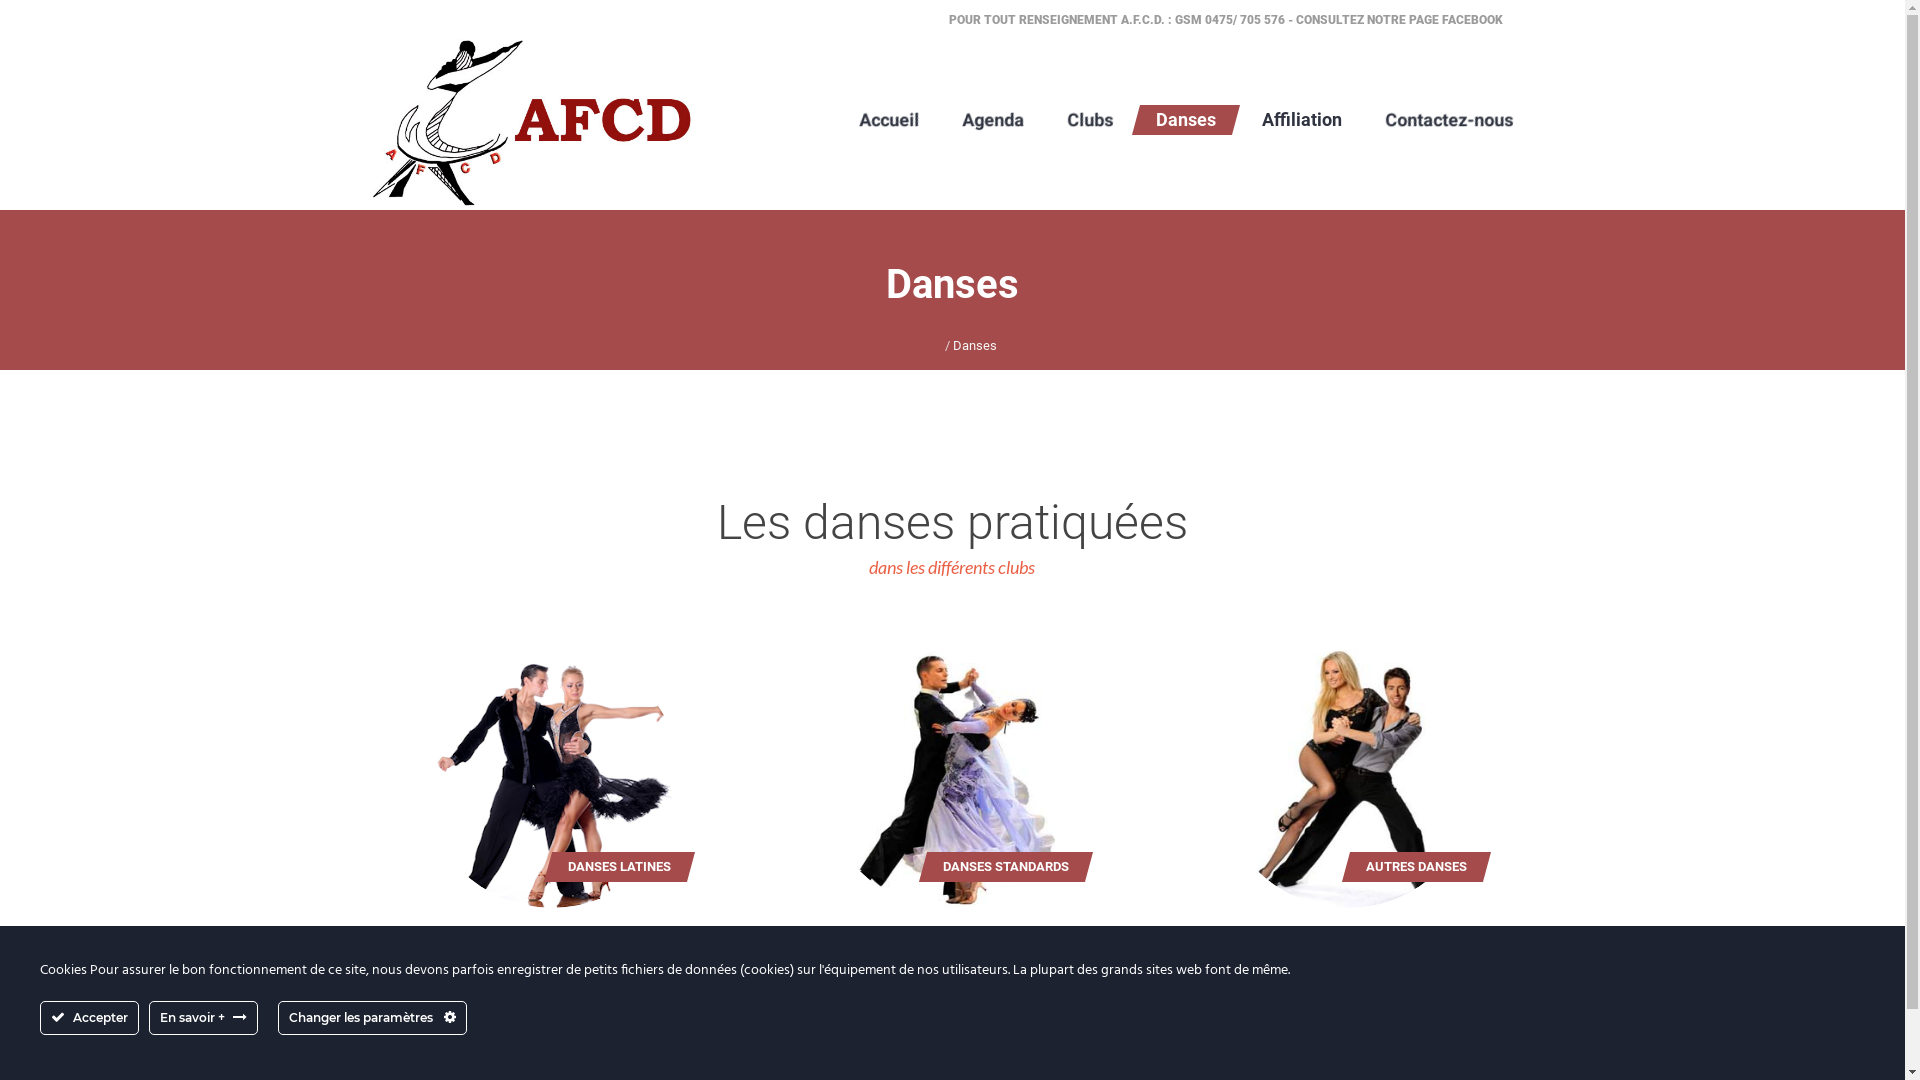 Image resolution: width=1920 pixels, height=1080 pixels. Describe the element at coordinates (1416, 867) in the screenshot. I see `AUTRES DANSES` at that location.